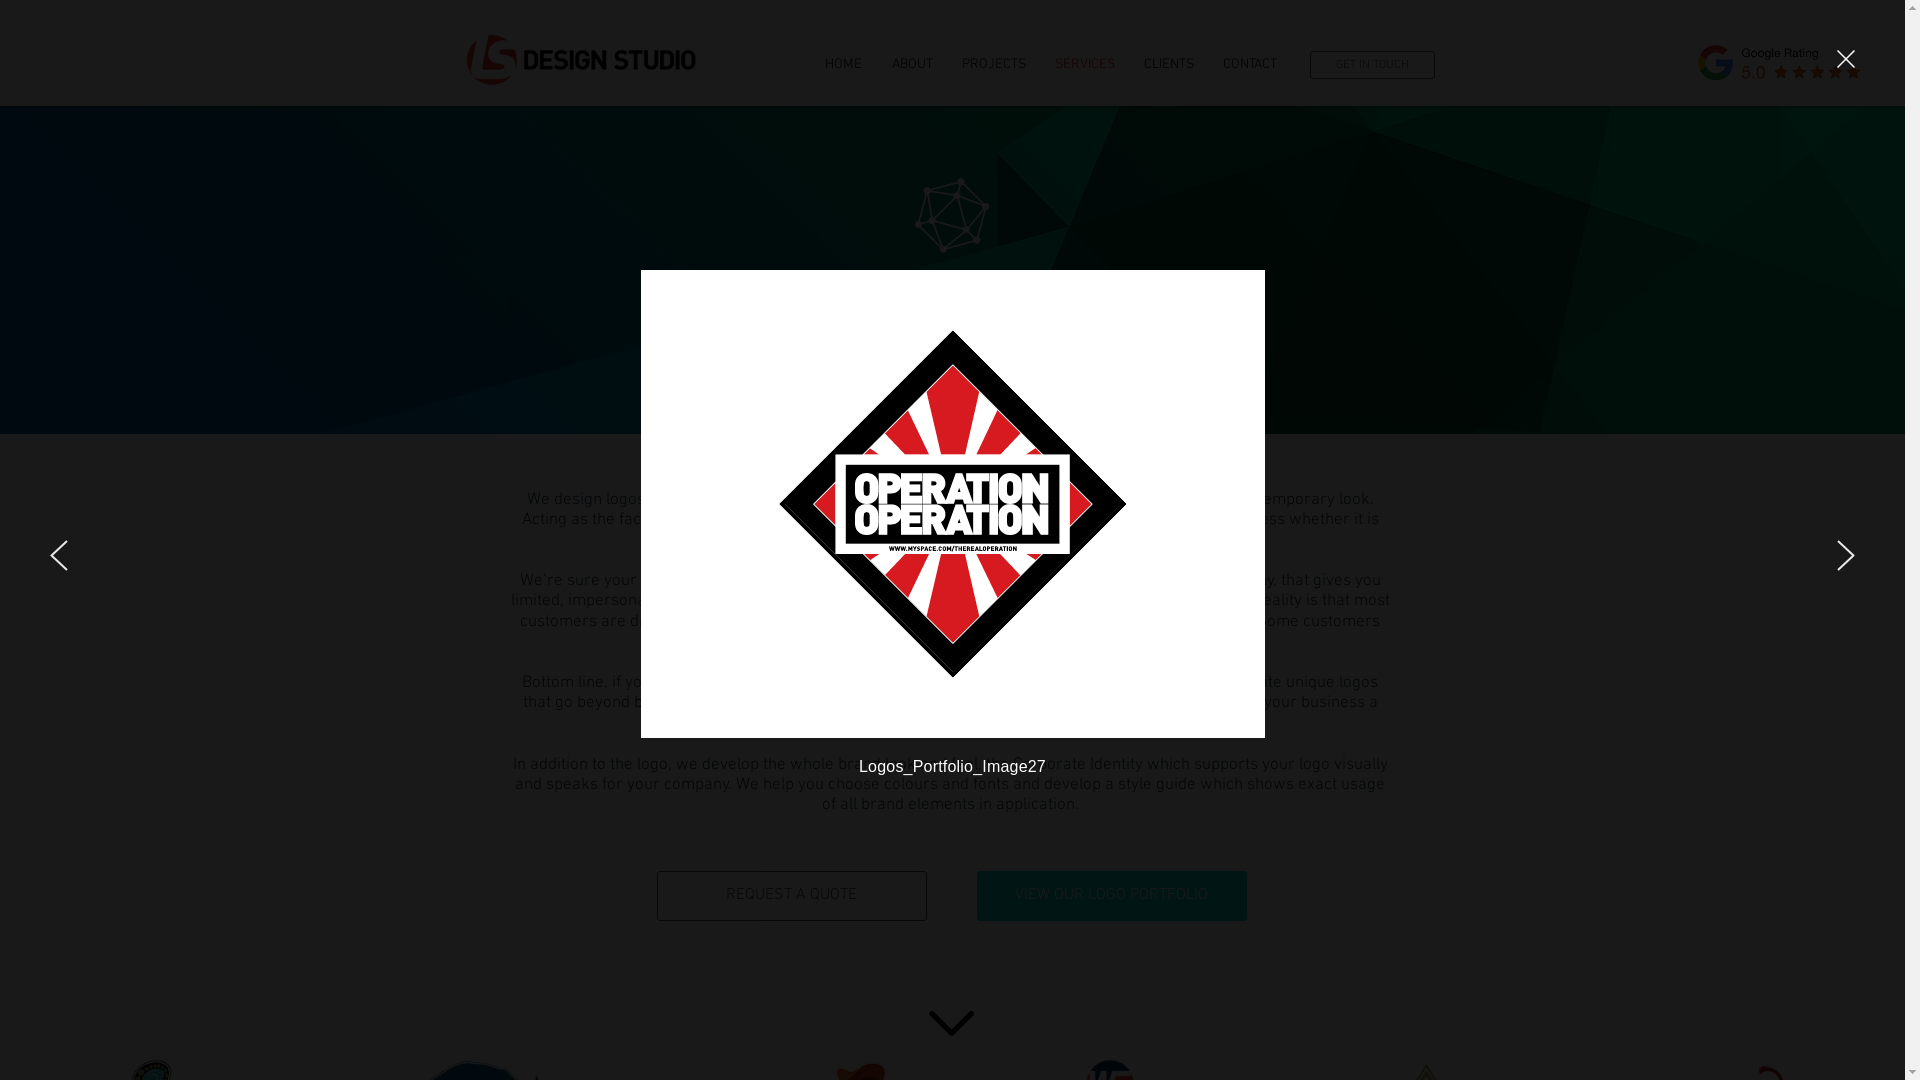  Describe the element at coordinates (1372, 65) in the screenshot. I see `GET IN TOUCH` at that location.